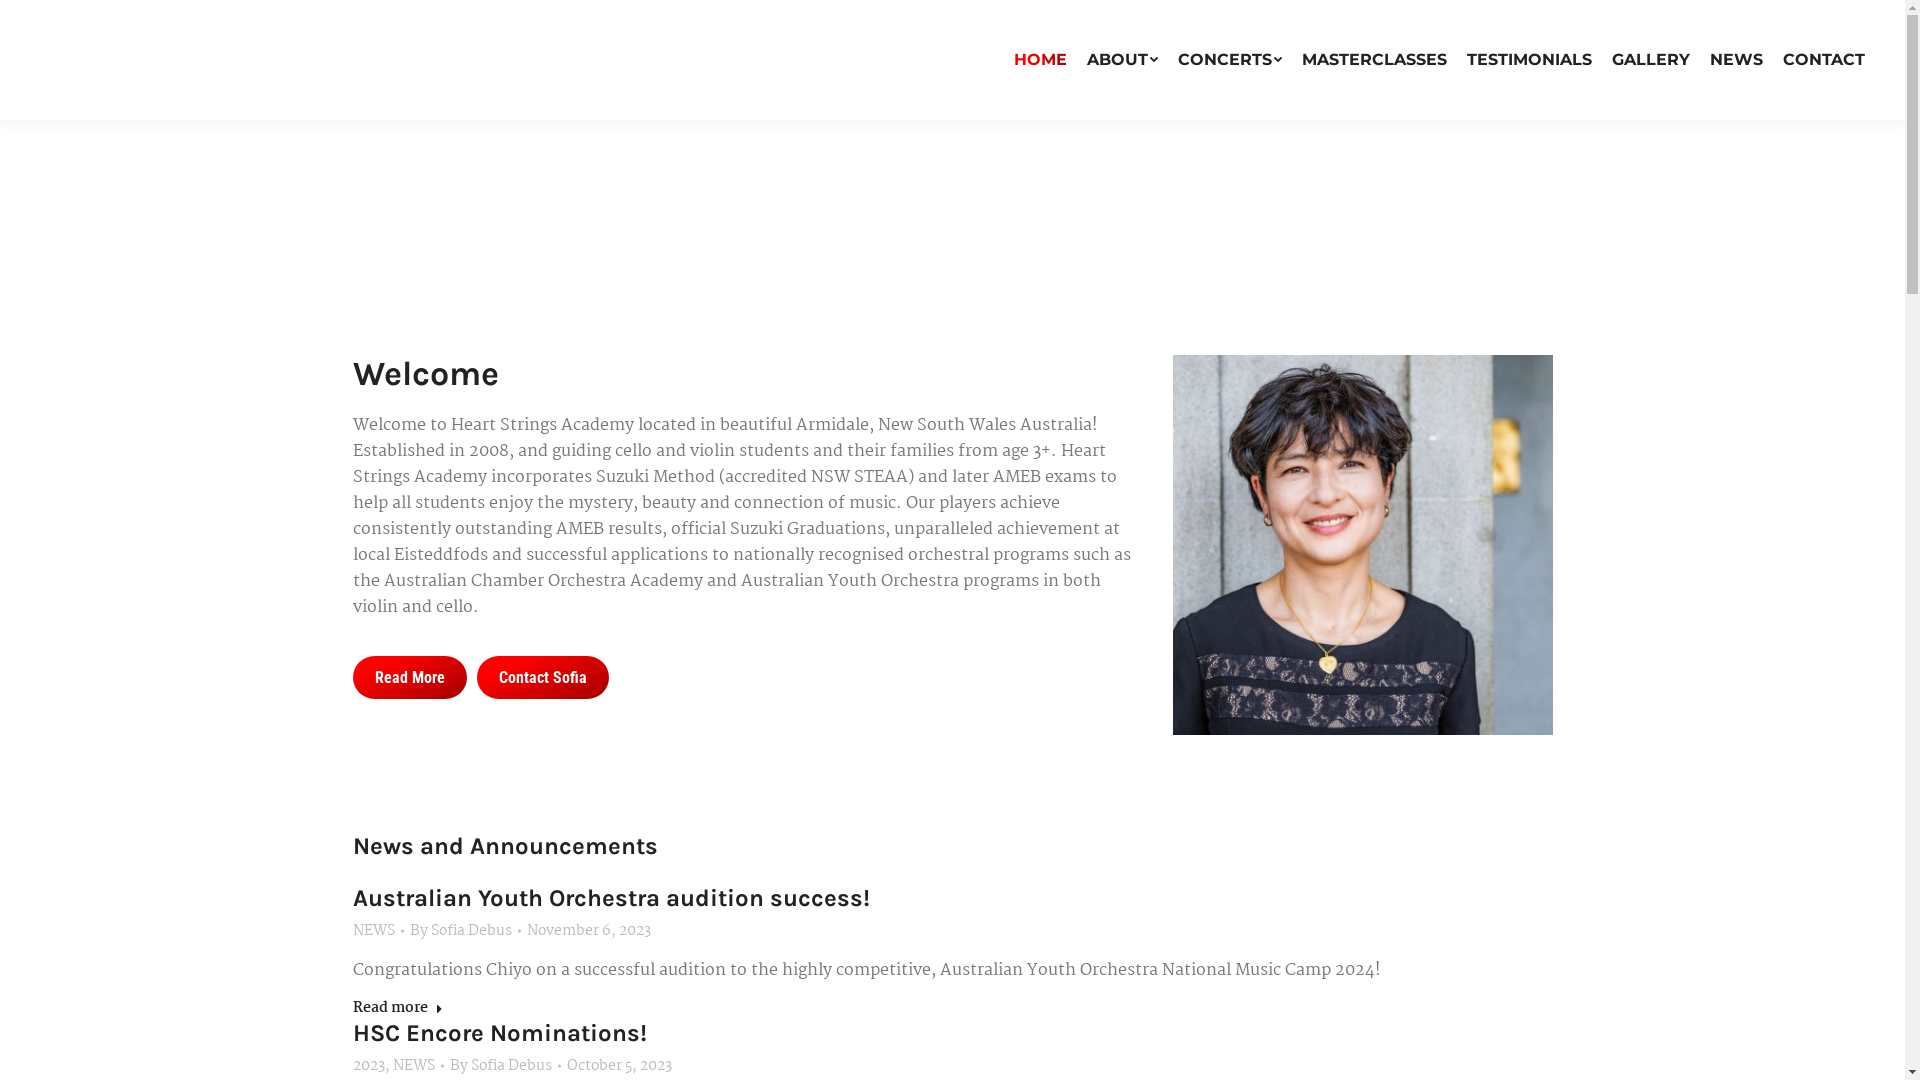 The image size is (1920, 1080). I want to click on CONTACT, so click(1824, 60).